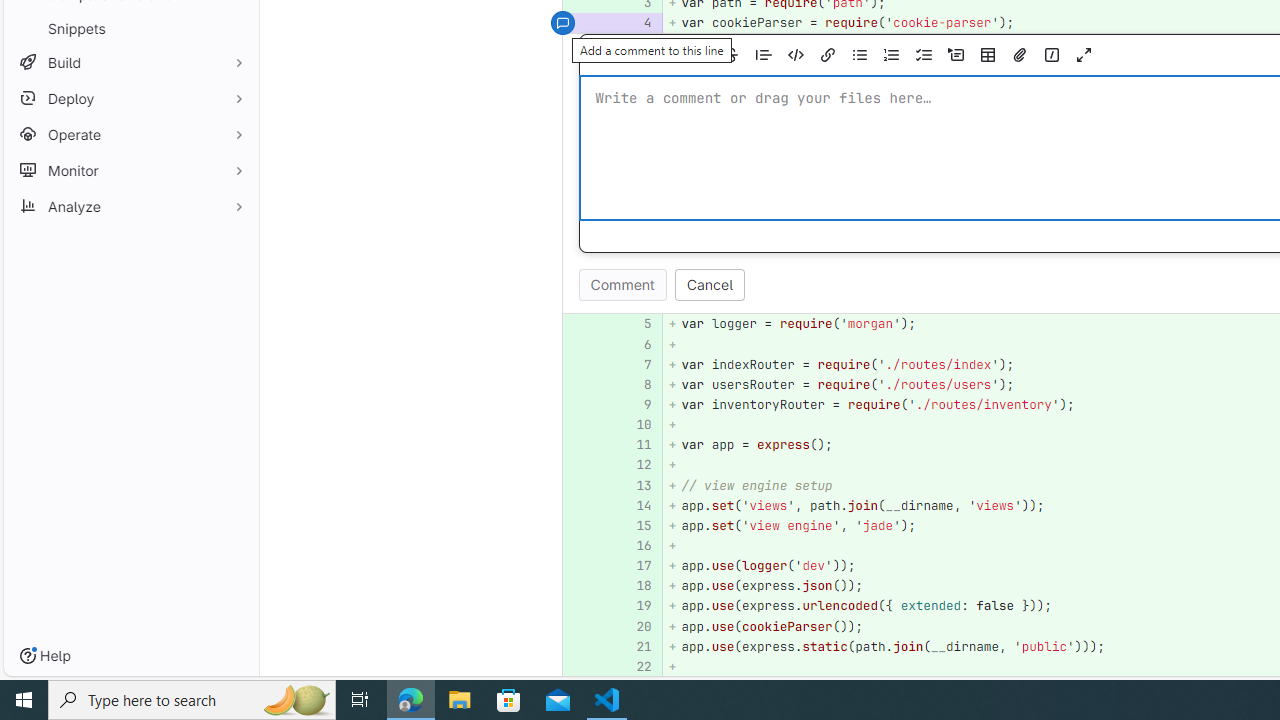 This screenshot has width=1280, height=720. What do you see at coordinates (634, 22) in the screenshot?
I see `4` at bounding box center [634, 22].